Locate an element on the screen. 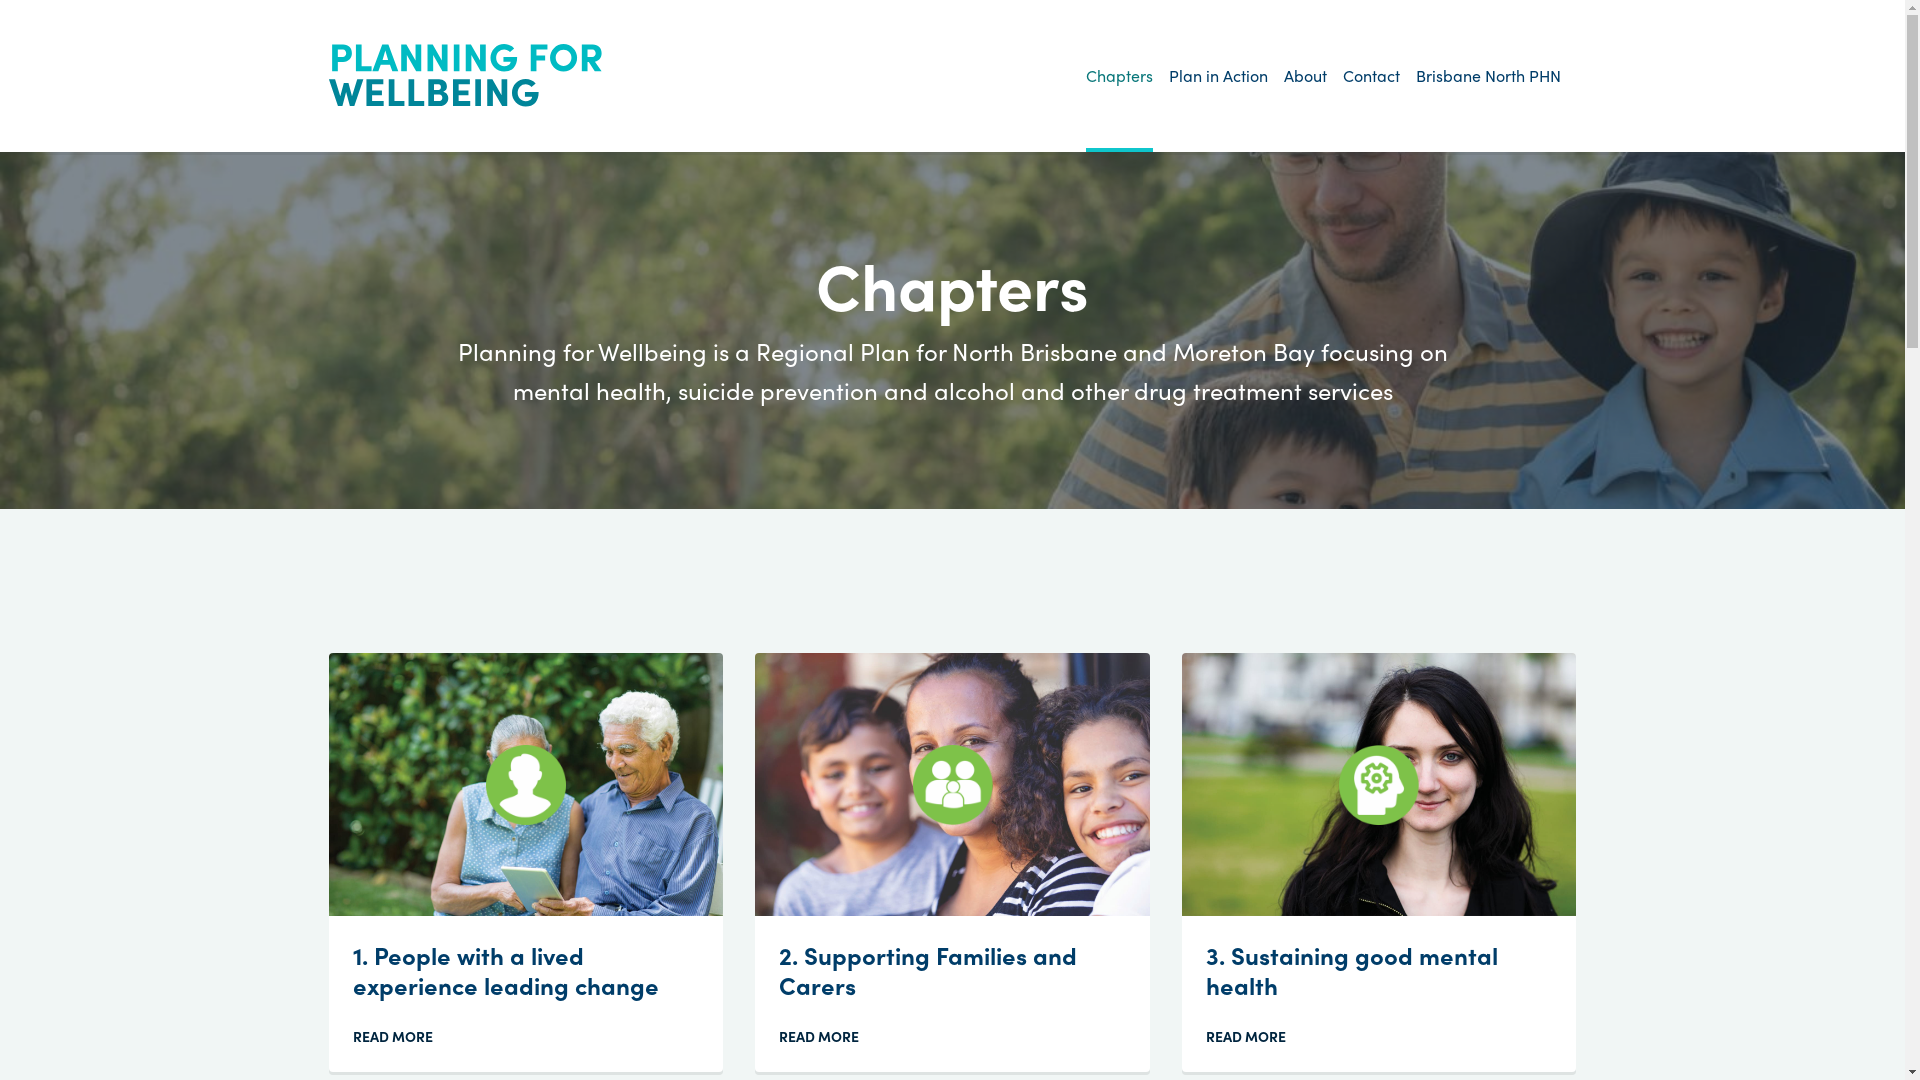 The width and height of the screenshot is (1920, 1080). Chapters is located at coordinates (1120, 76).